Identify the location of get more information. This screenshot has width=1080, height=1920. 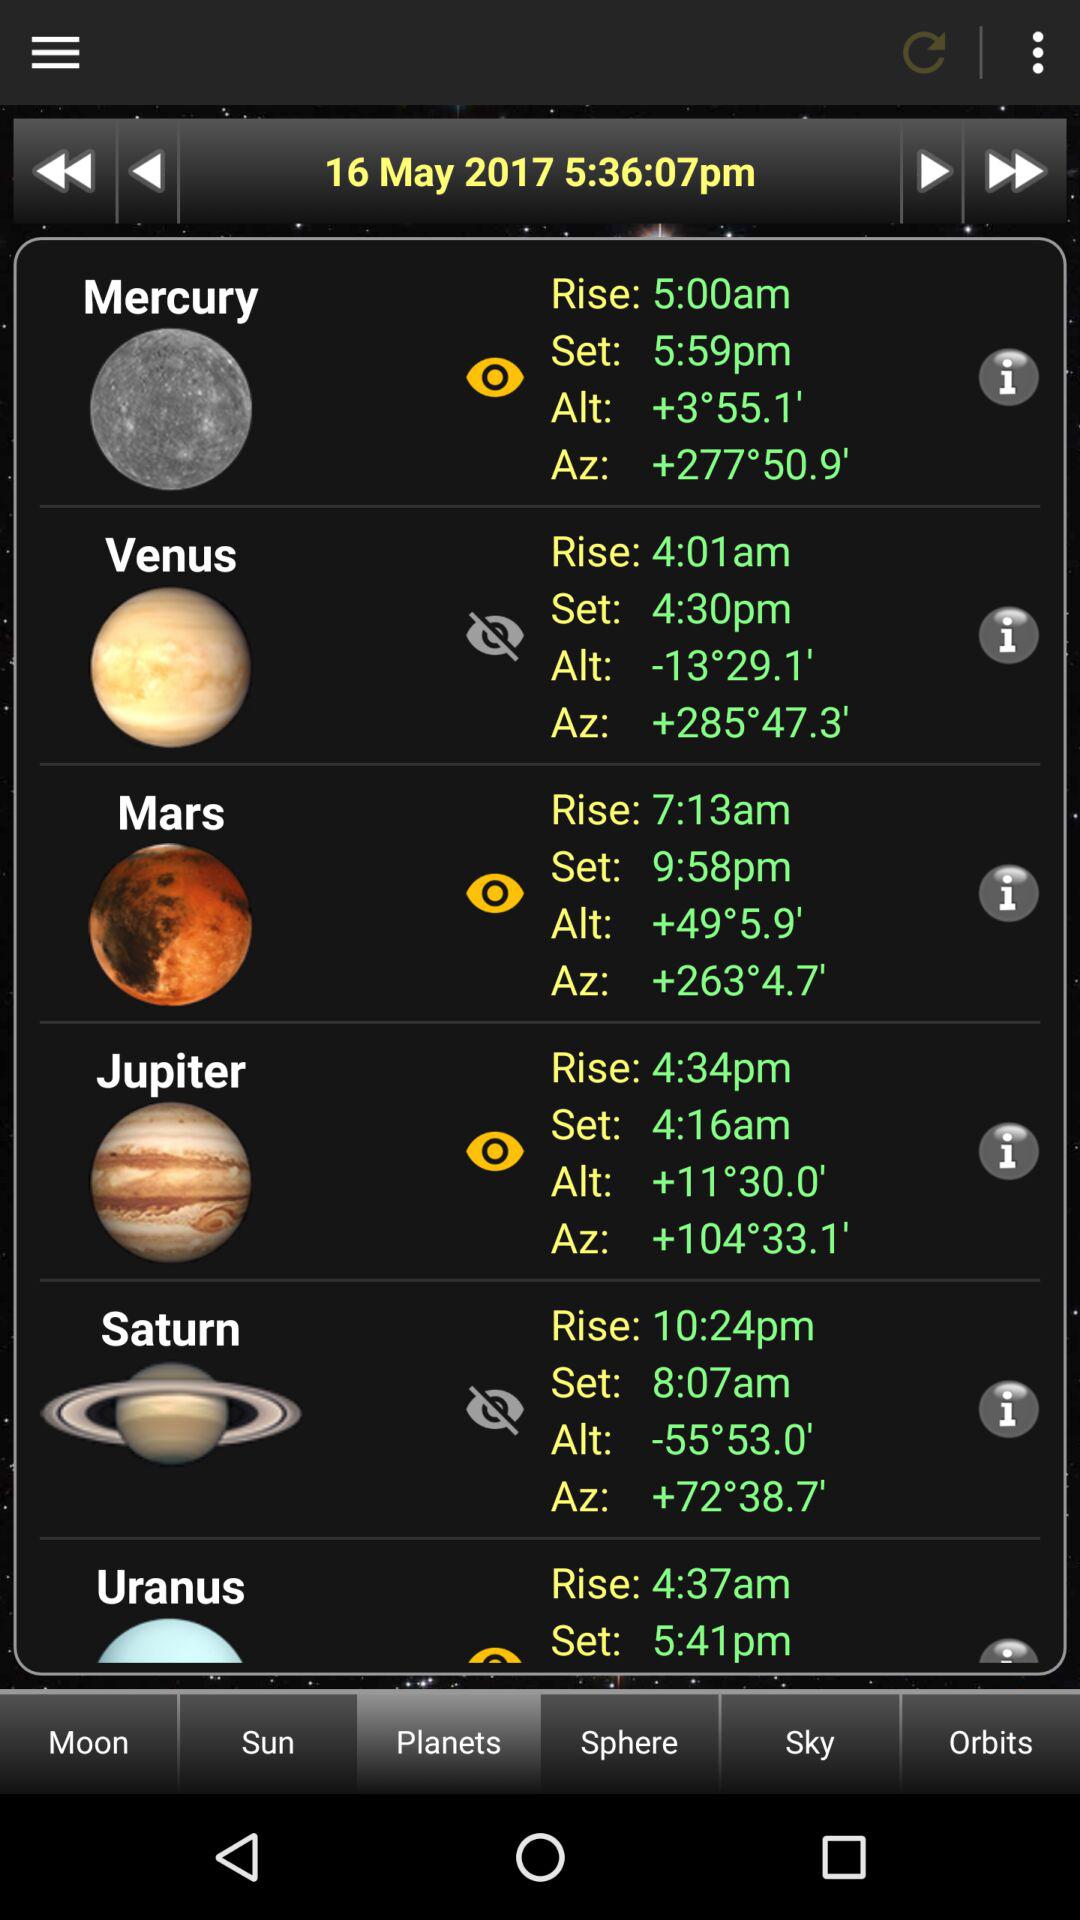
(1008, 1649).